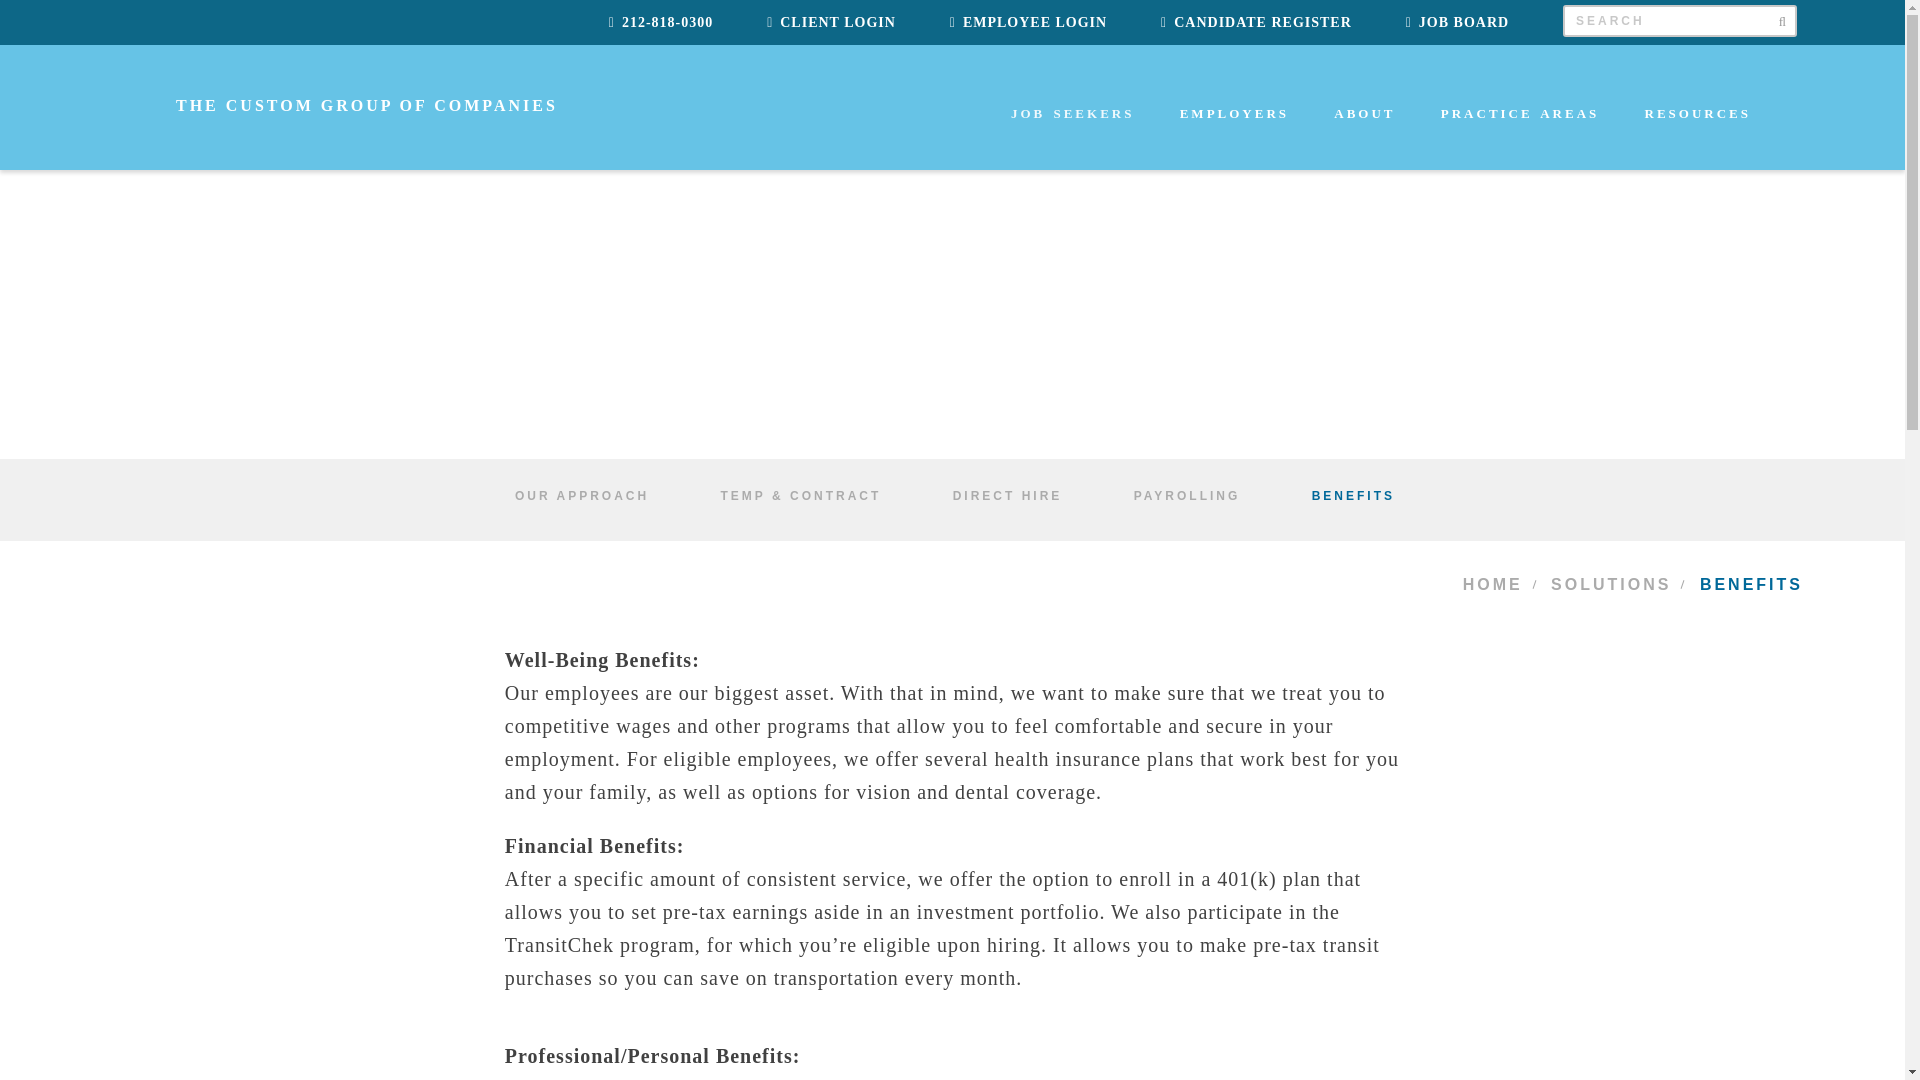 The height and width of the screenshot is (1080, 1920). What do you see at coordinates (1028, 22) in the screenshot?
I see `EMPLOYEE LOGIN` at bounding box center [1028, 22].